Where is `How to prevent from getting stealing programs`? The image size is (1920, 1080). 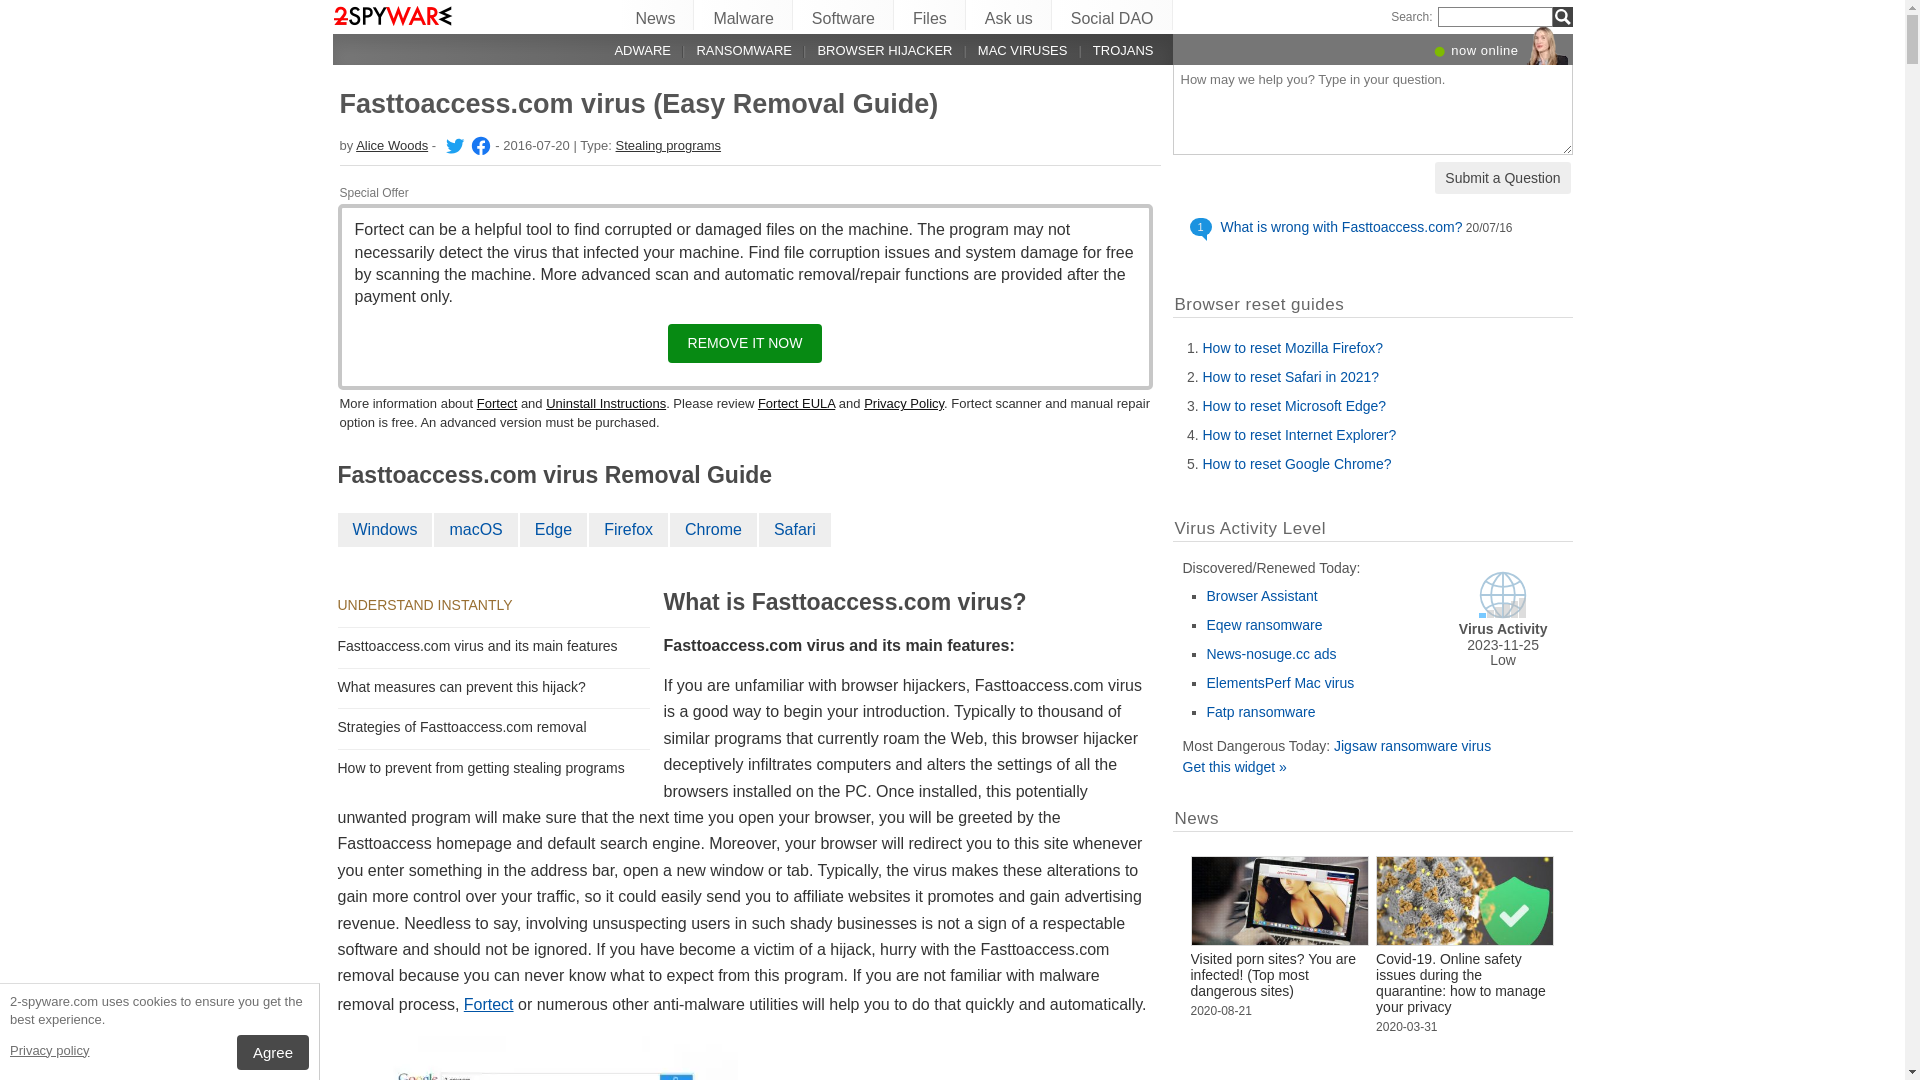 How to prevent from getting stealing programs is located at coordinates (485, 768).